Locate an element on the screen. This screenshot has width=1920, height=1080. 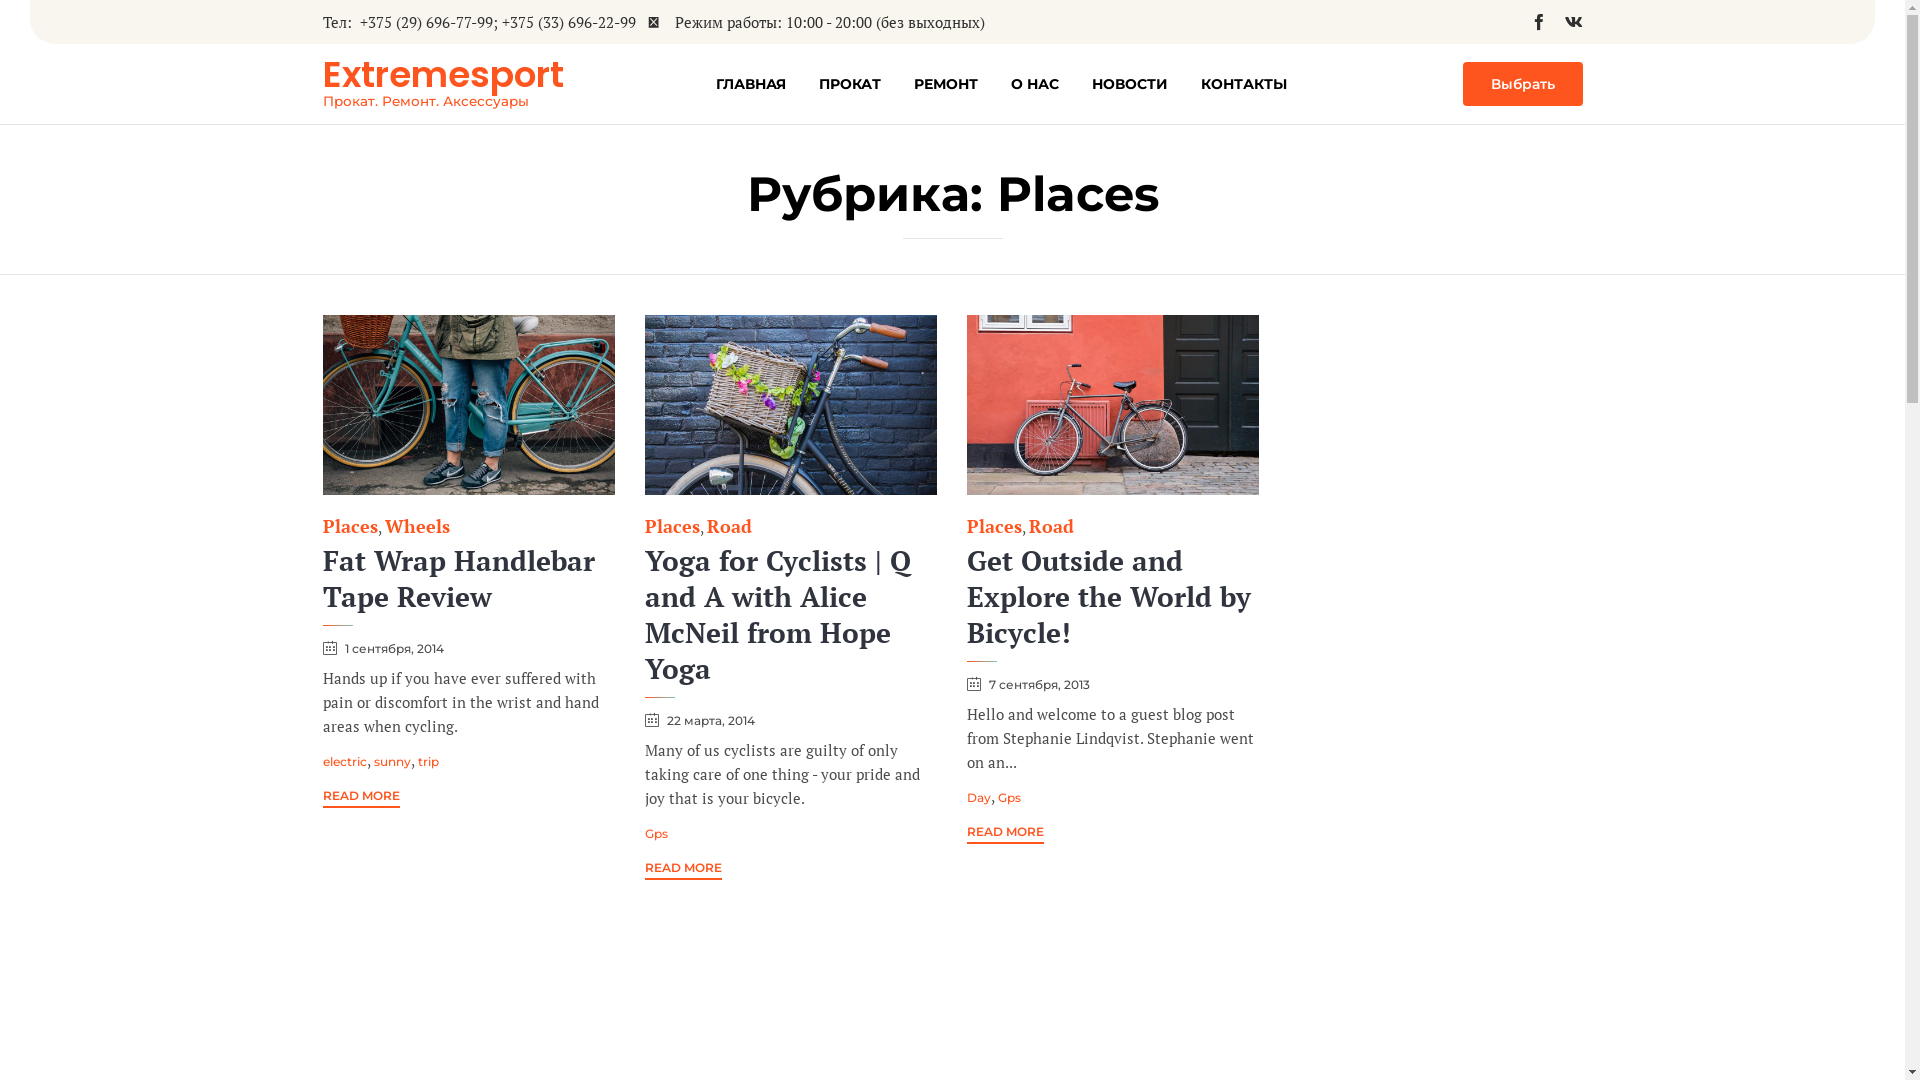
READ MORE is located at coordinates (360, 798).